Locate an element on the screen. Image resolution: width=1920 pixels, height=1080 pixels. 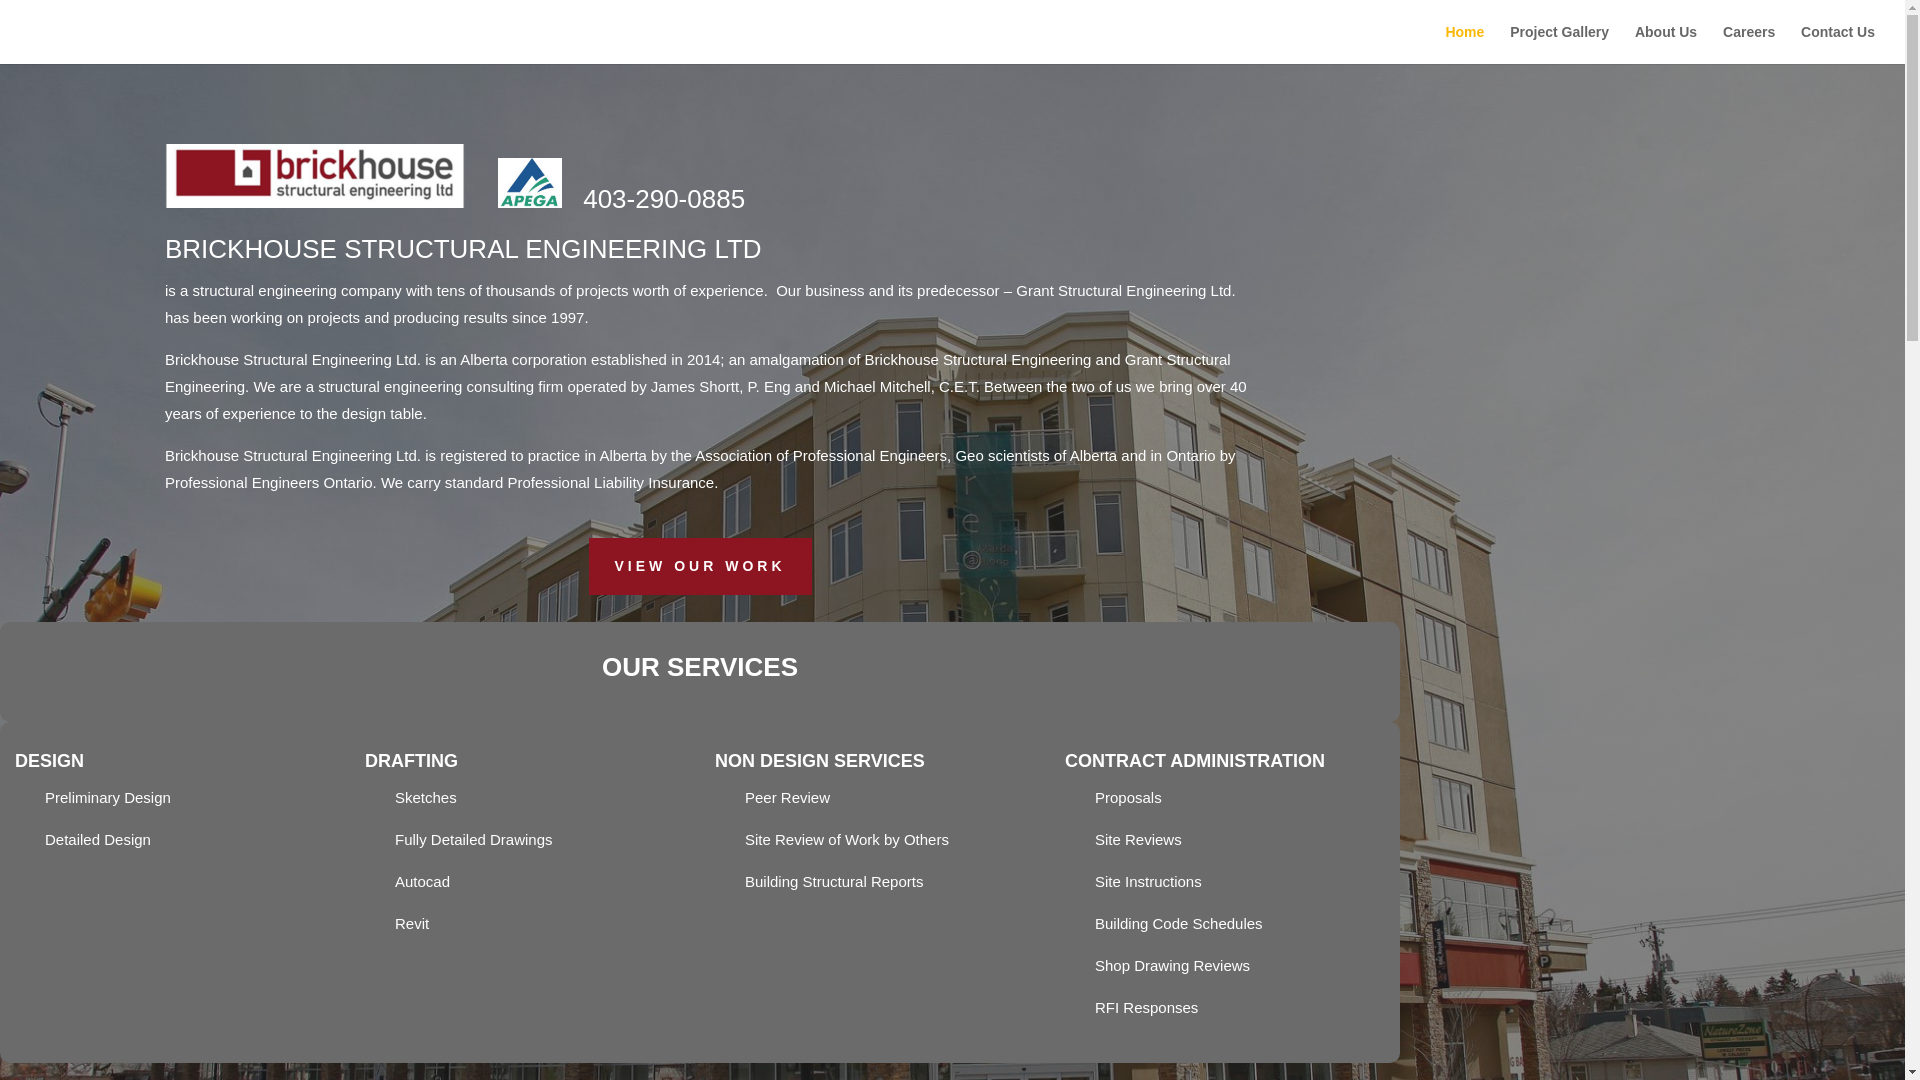
Project Gallery is located at coordinates (1558, 44).